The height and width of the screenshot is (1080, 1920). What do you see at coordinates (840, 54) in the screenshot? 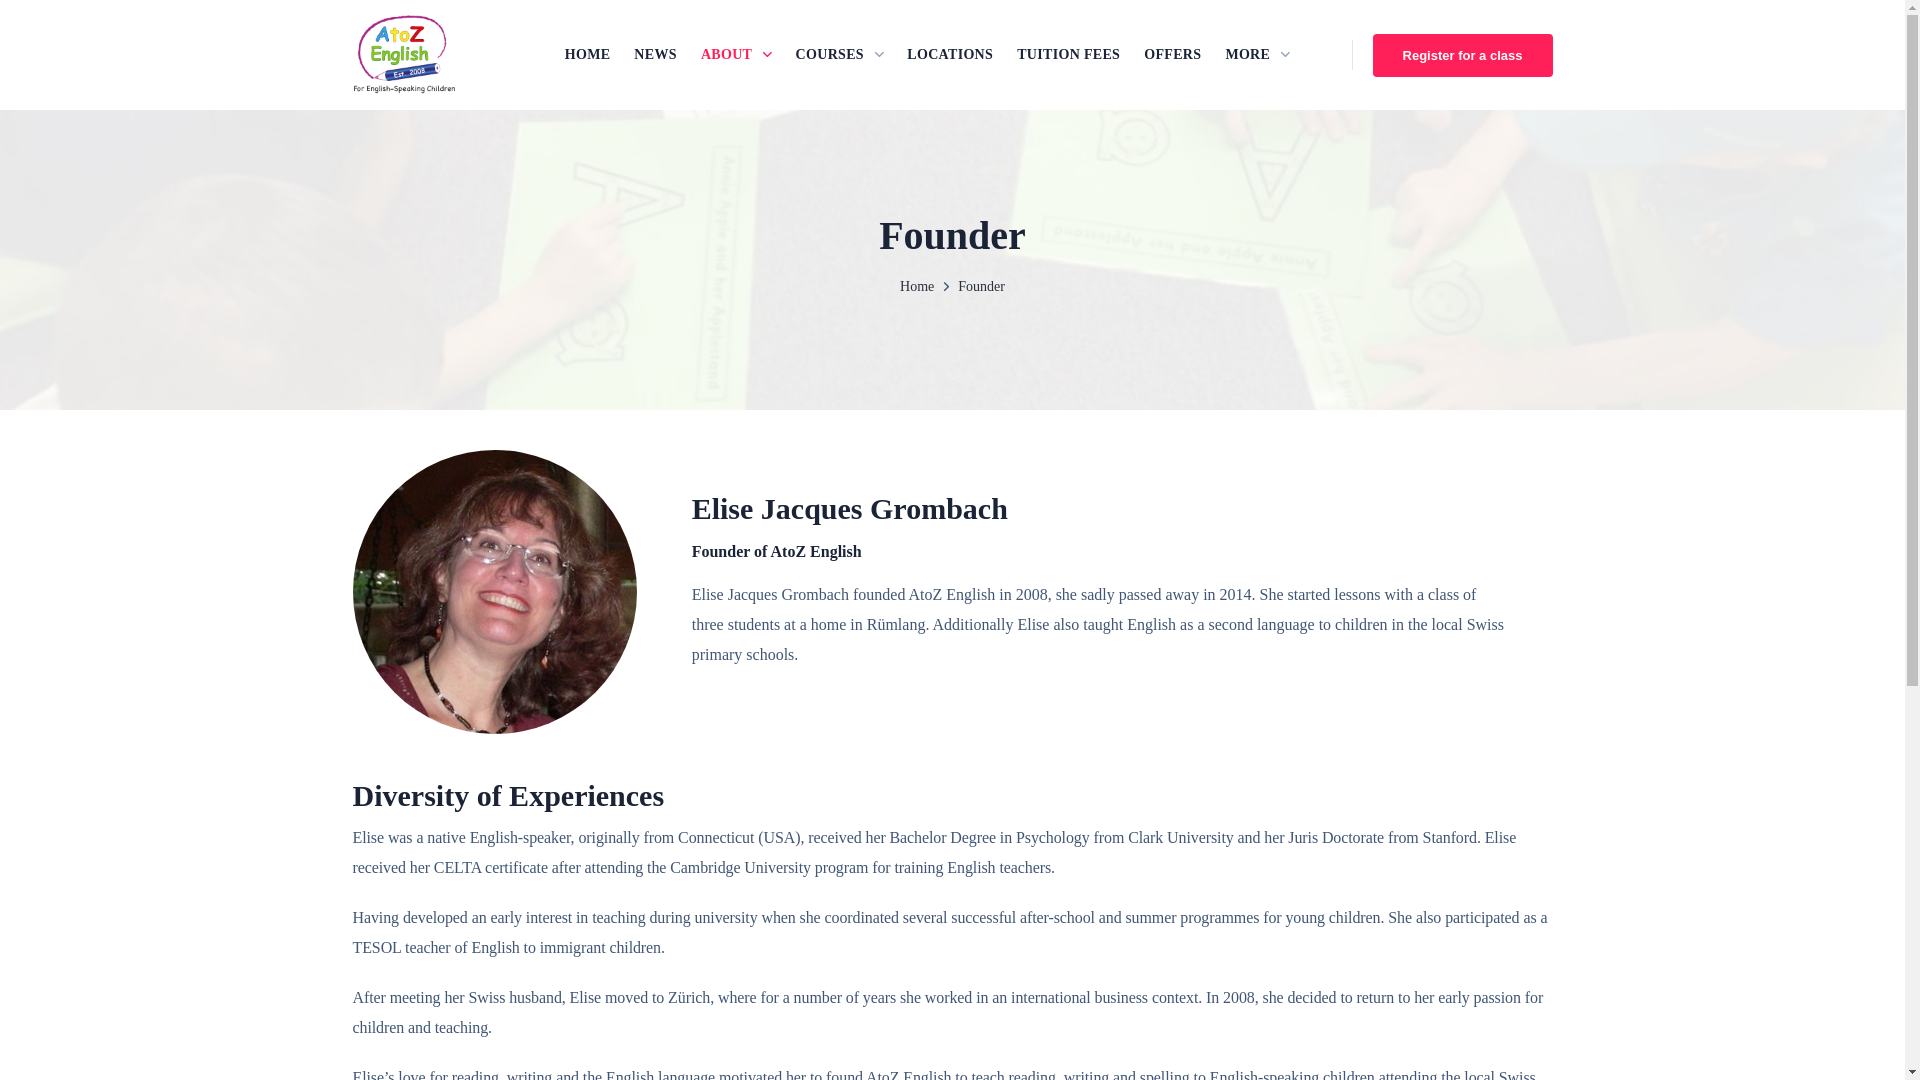
I see `COURSES` at bounding box center [840, 54].